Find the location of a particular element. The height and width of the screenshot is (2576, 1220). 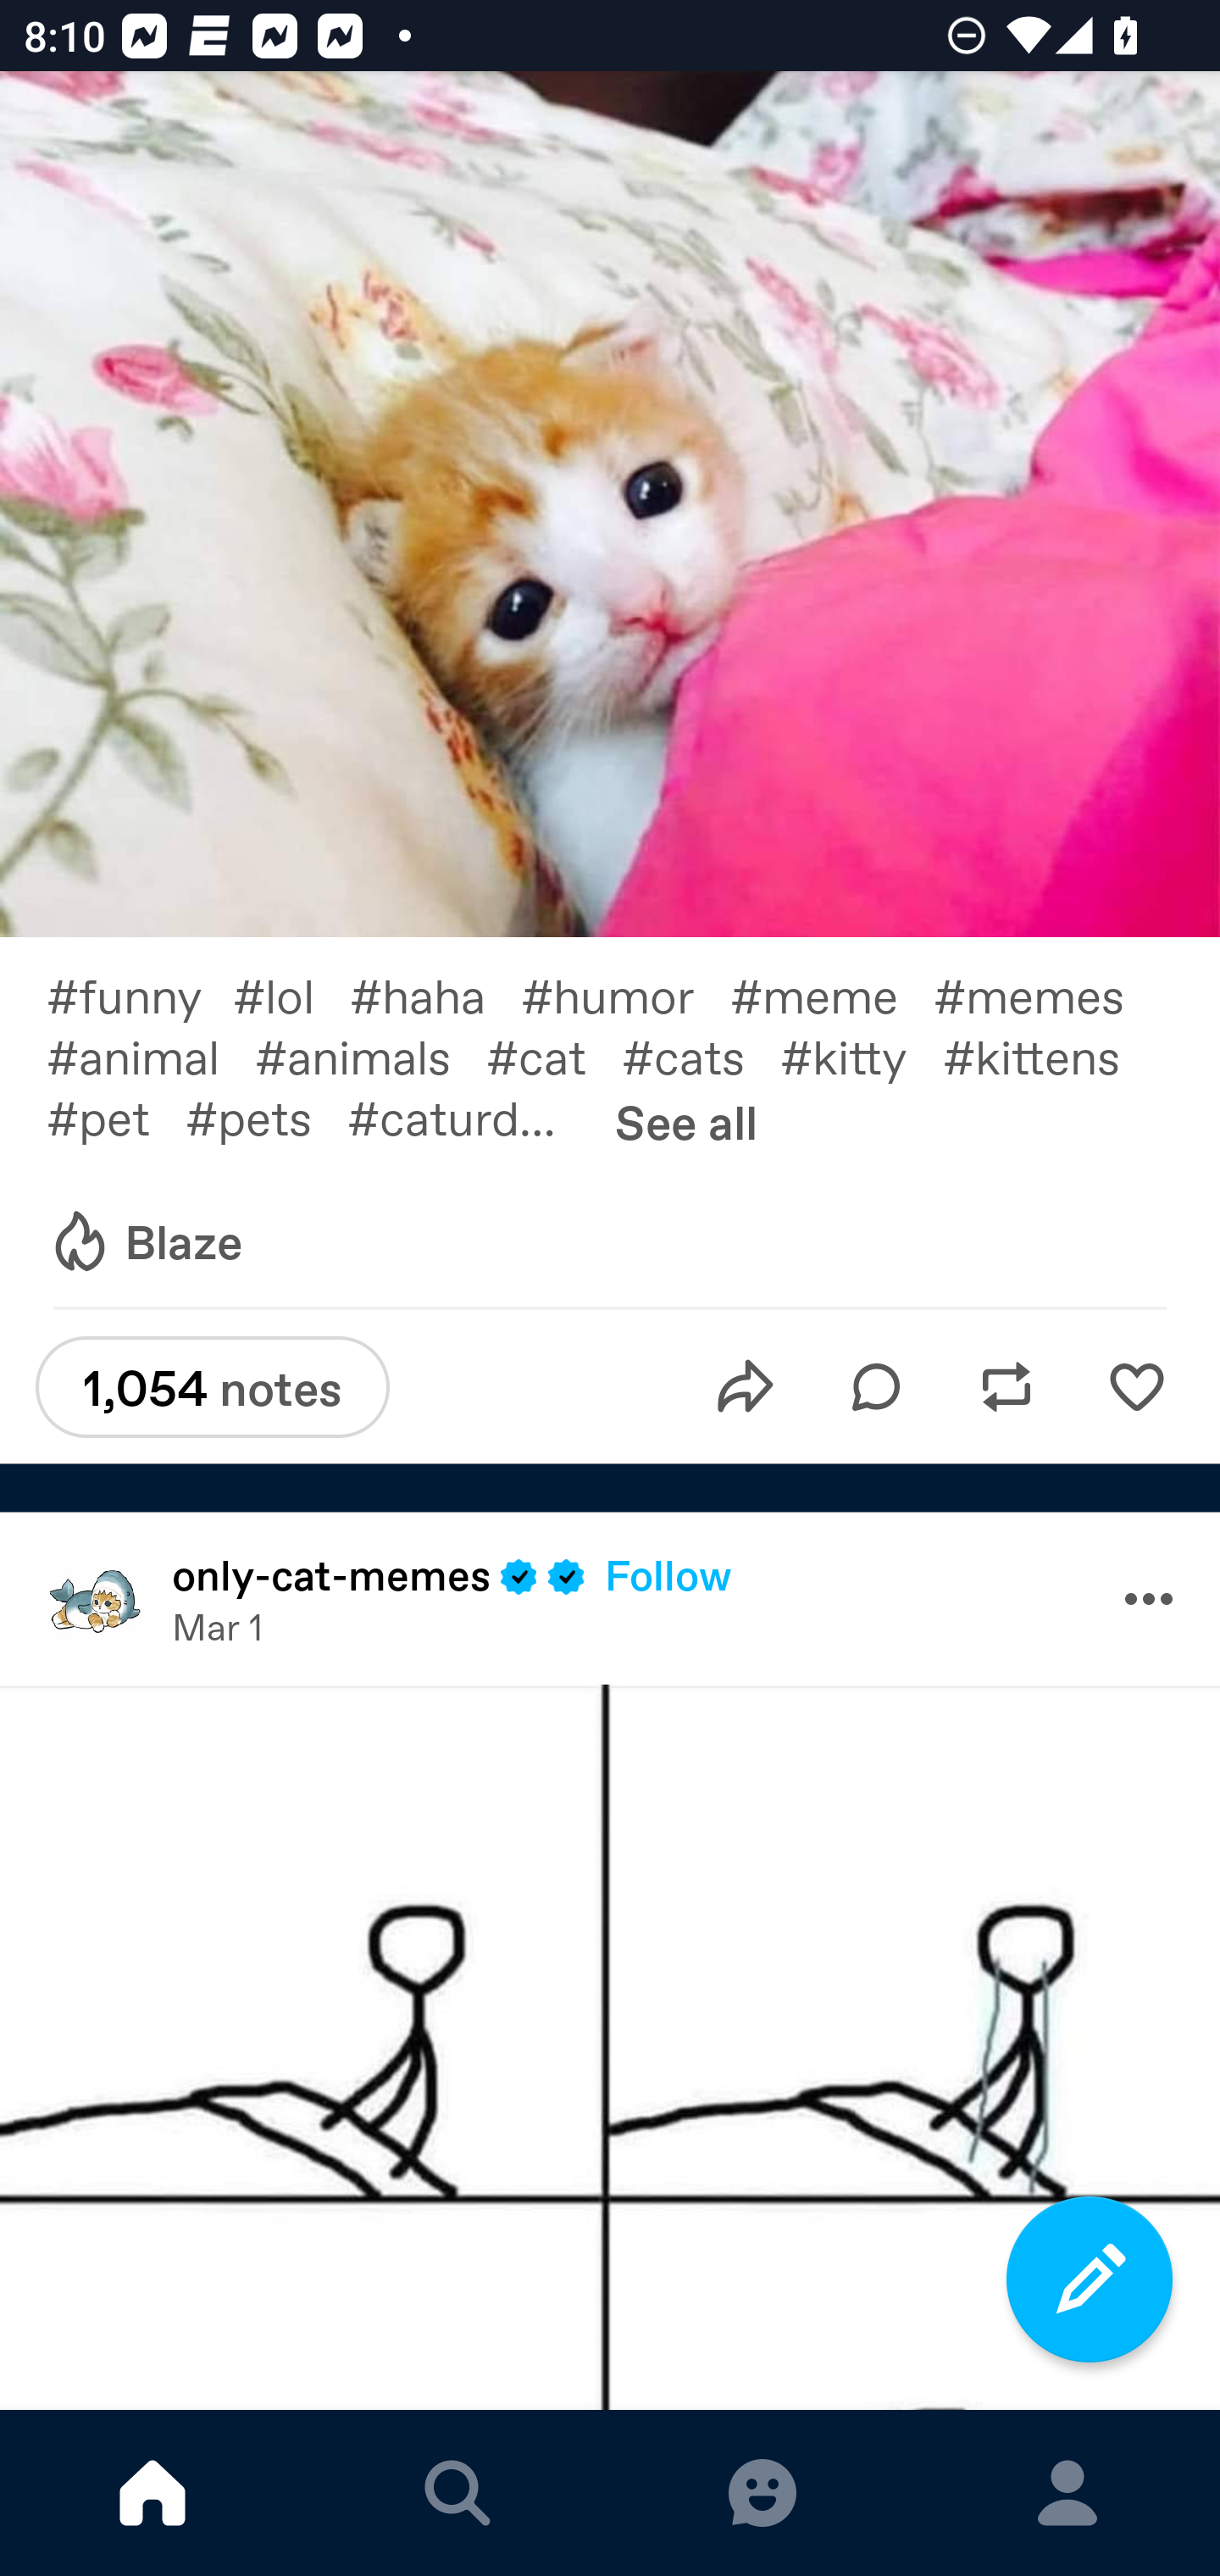

#lol is located at coordinates (291, 993).